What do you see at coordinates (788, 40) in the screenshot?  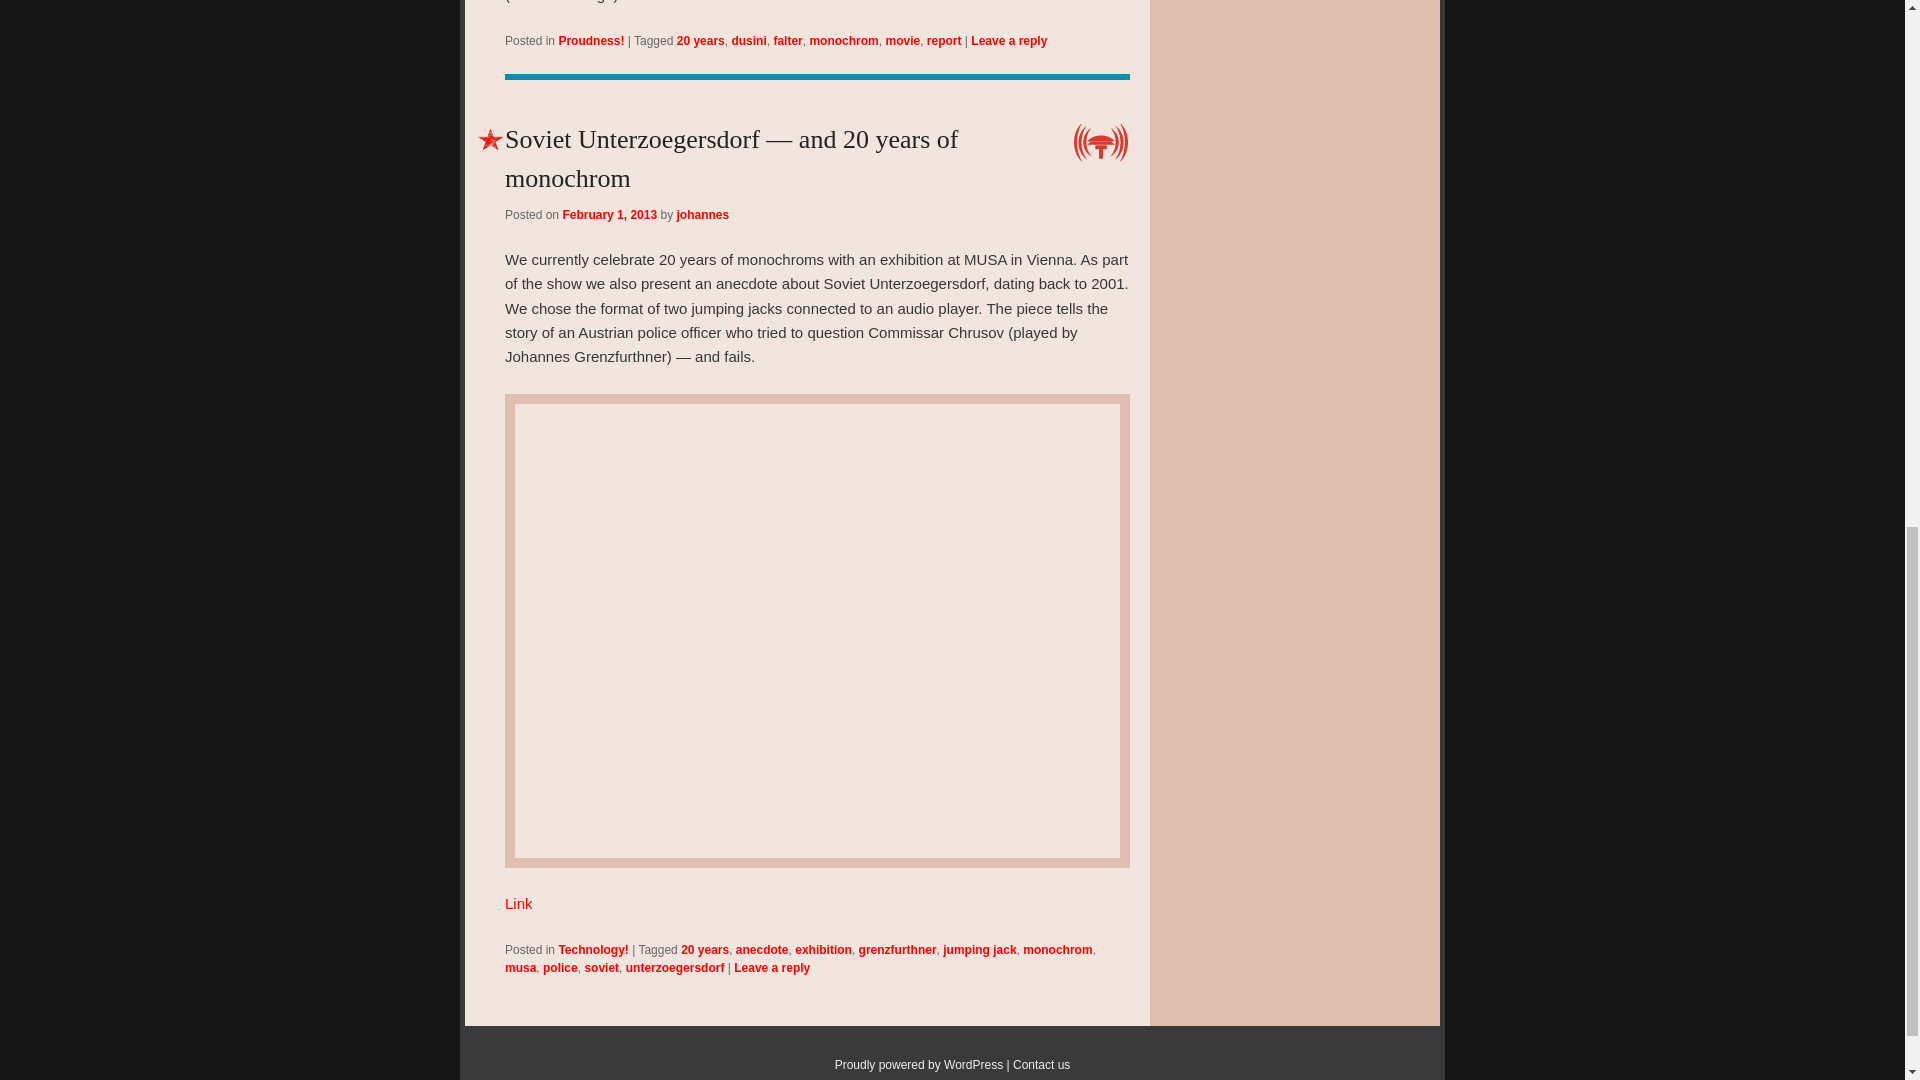 I see `falter` at bounding box center [788, 40].